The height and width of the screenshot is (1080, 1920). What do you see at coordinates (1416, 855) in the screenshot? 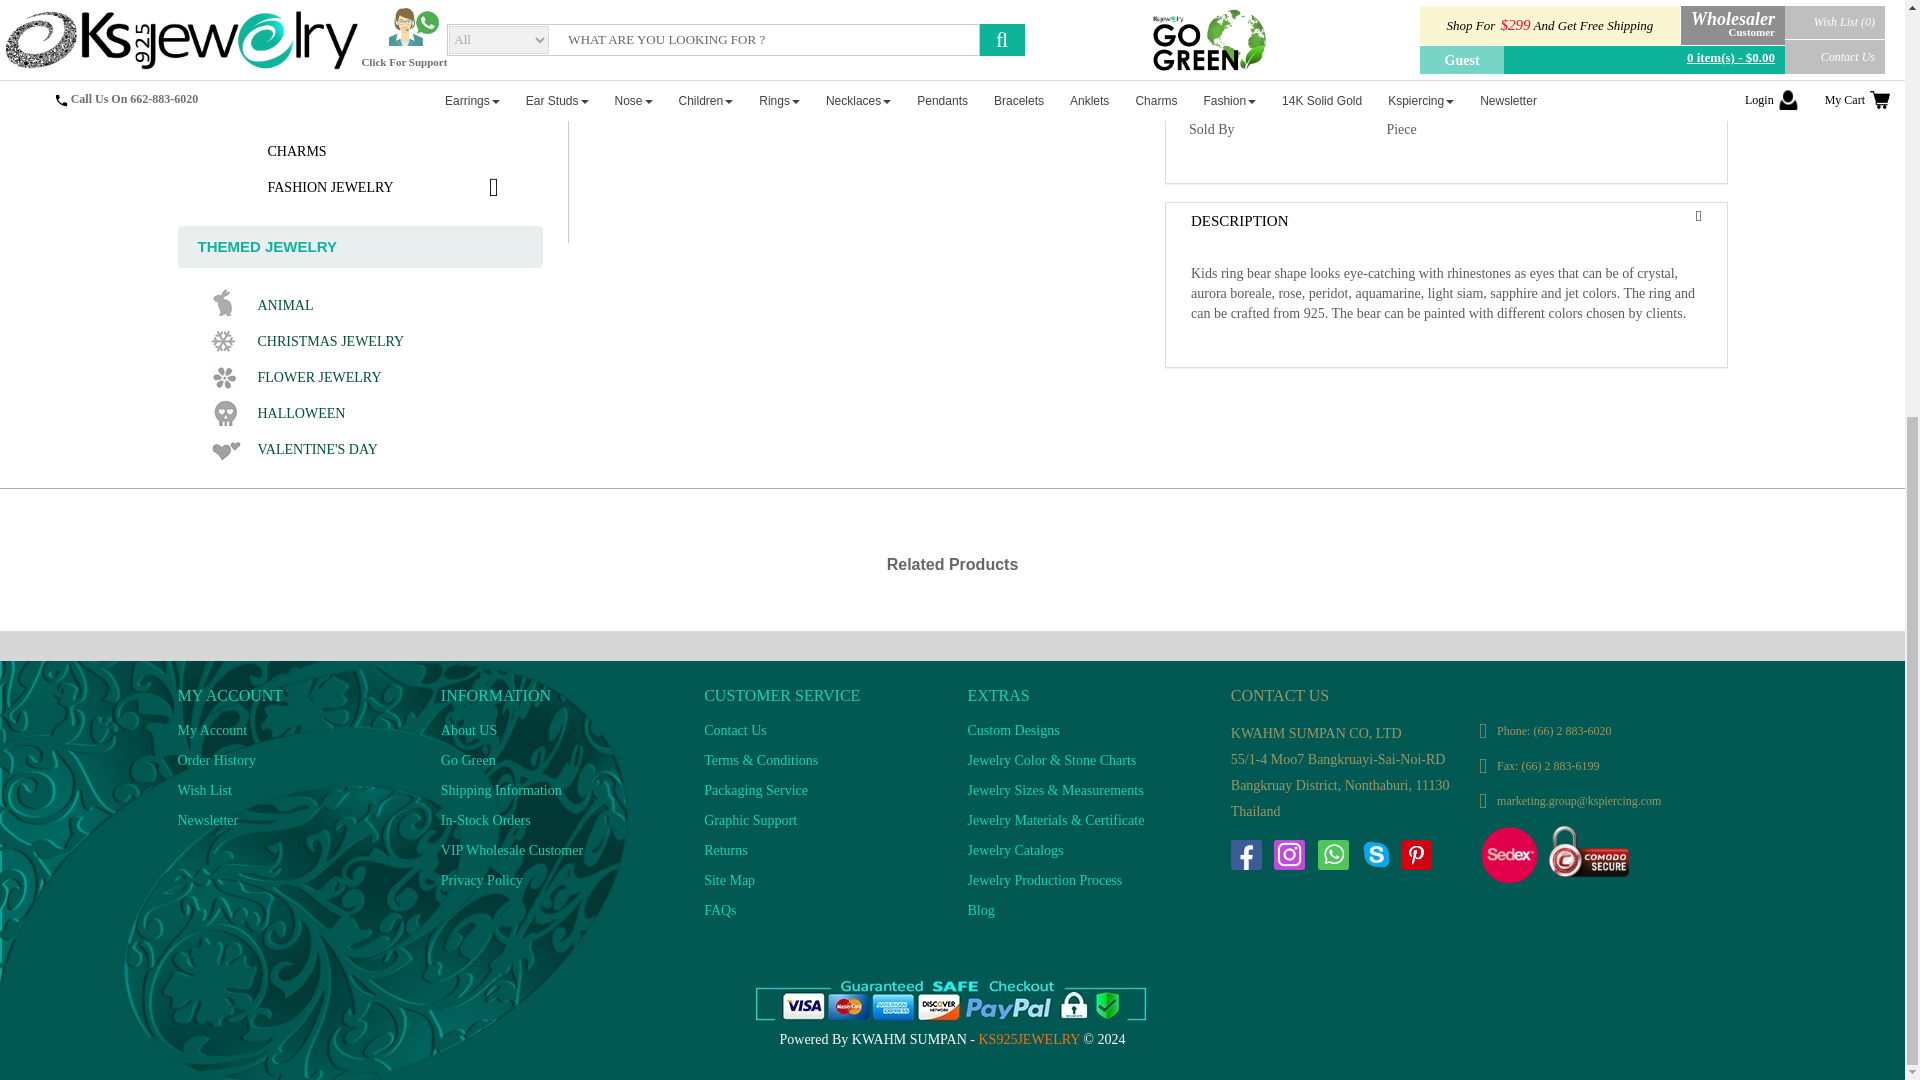
I see `Follow us on Pintrest` at bounding box center [1416, 855].